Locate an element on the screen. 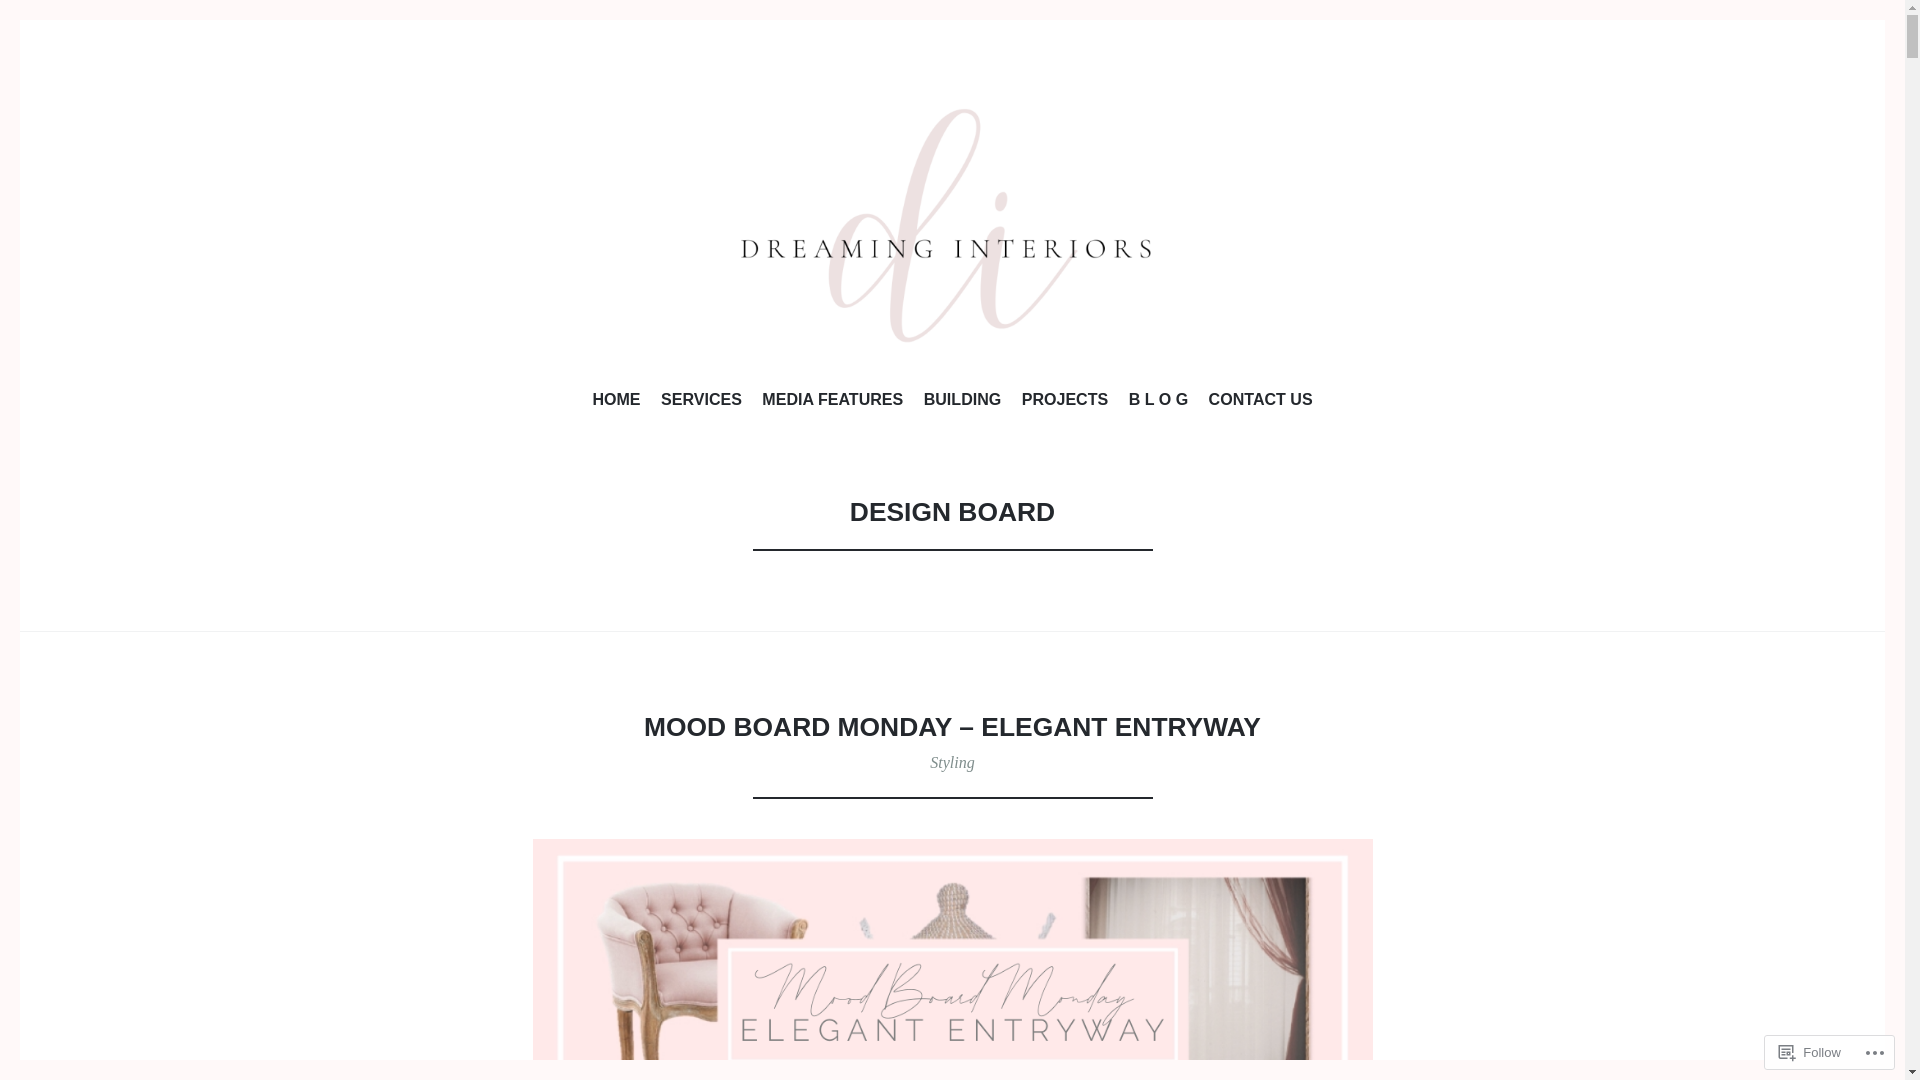  B L O G is located at coordinates (1158, 403).